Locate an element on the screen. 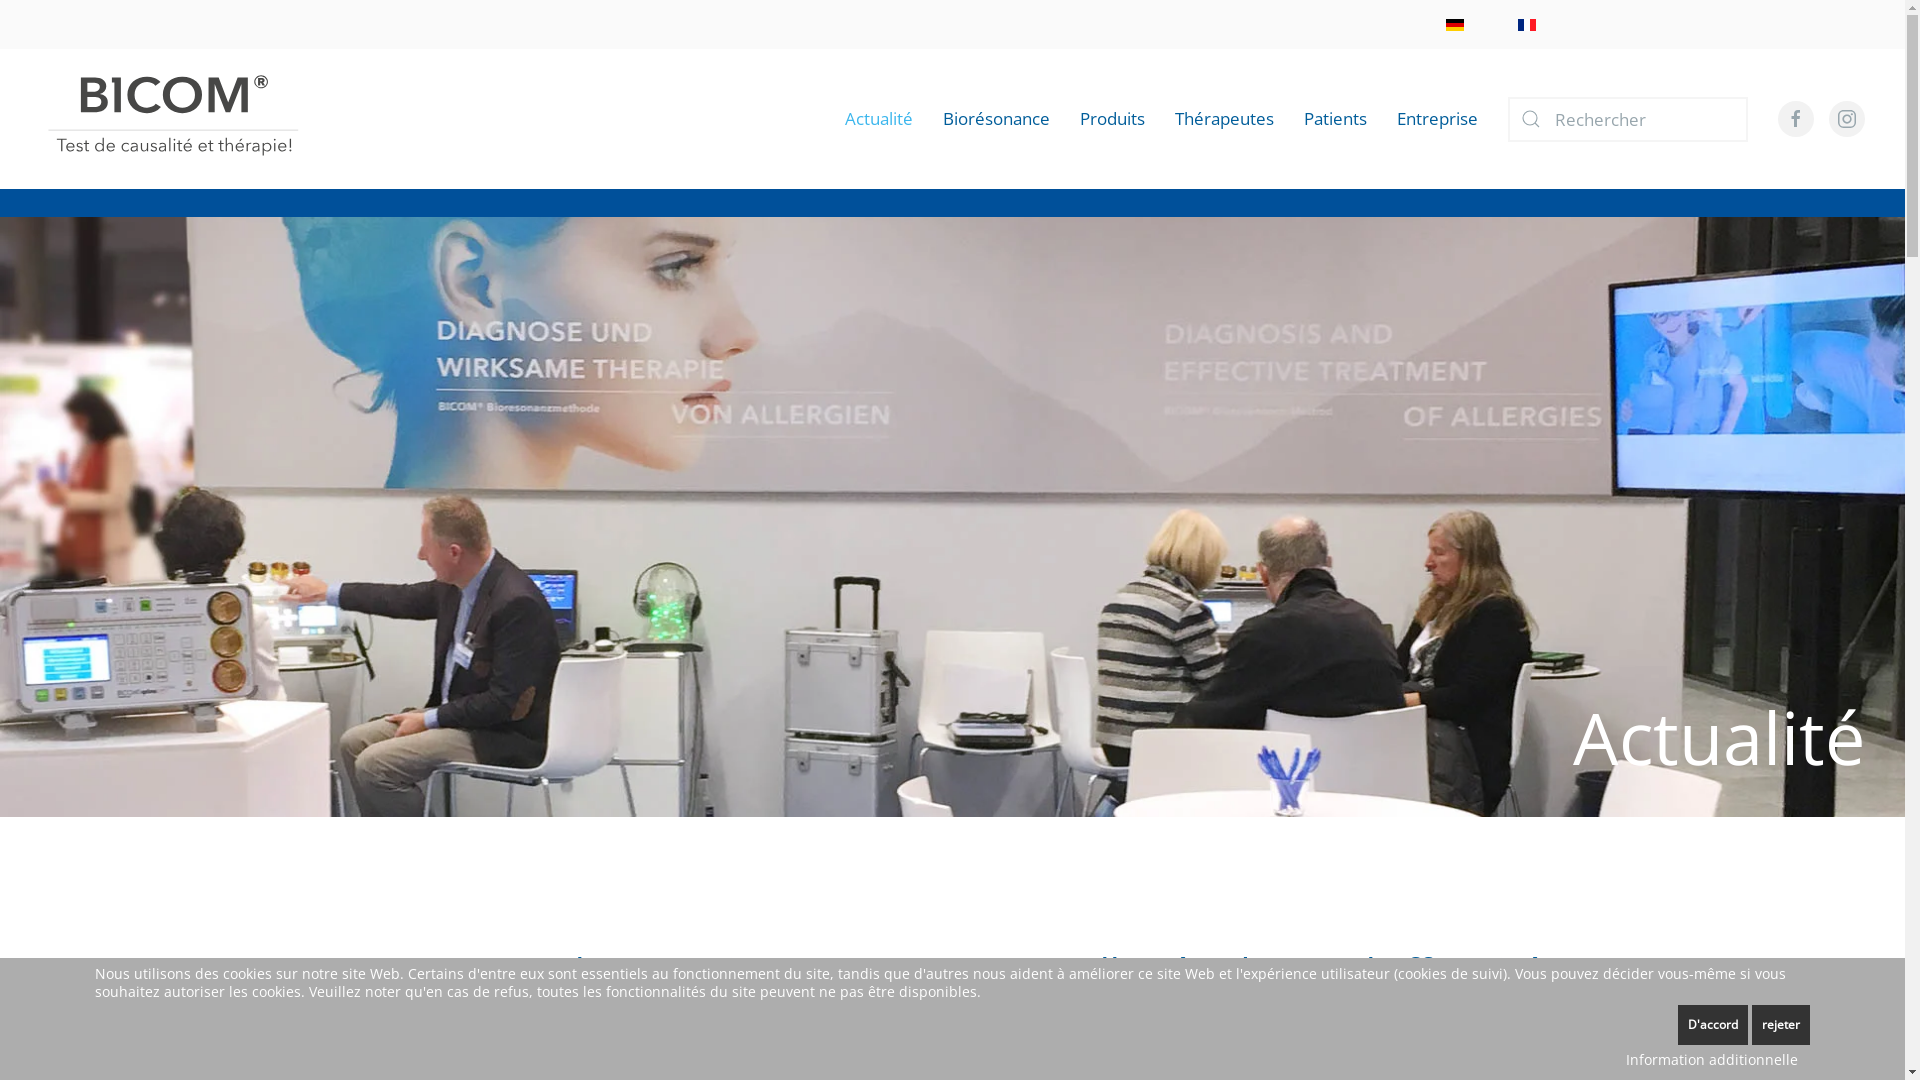  Deutsch is located at coordinates (1455, 24).